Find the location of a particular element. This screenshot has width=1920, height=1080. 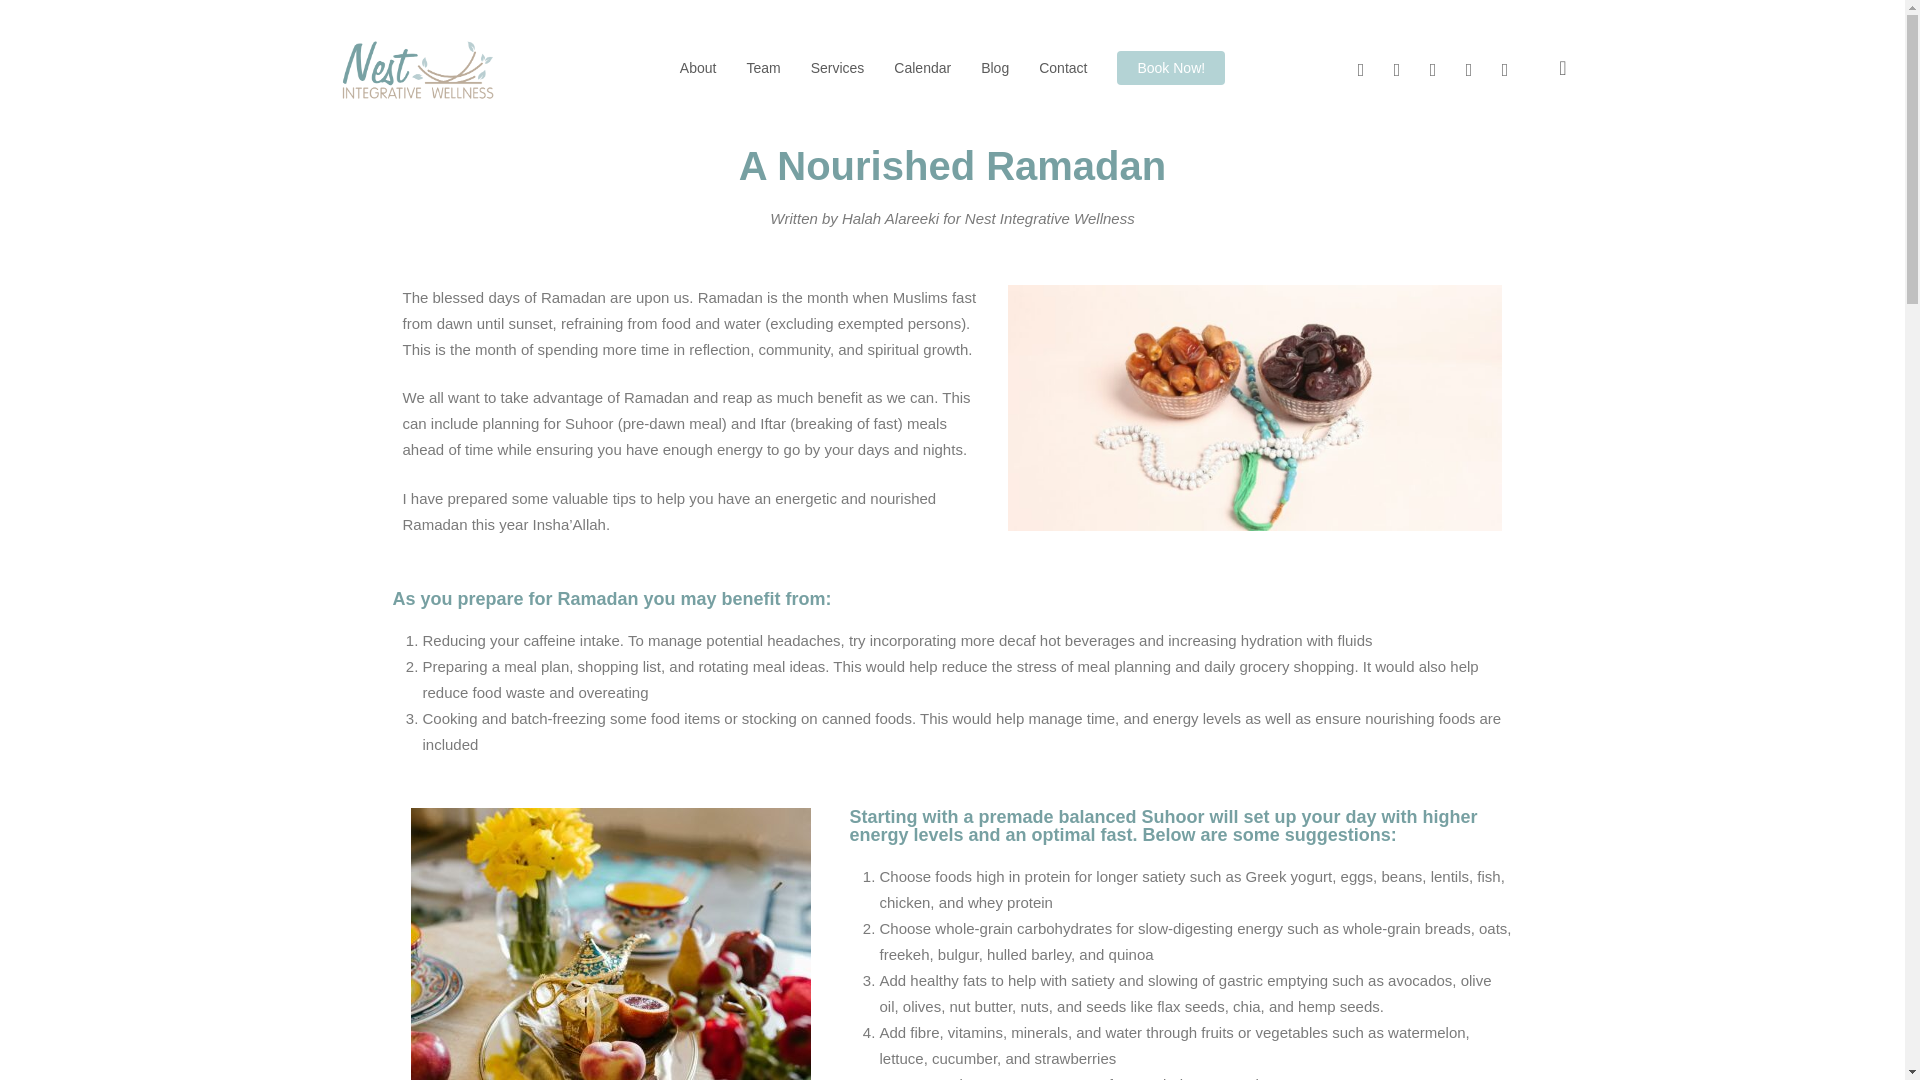

Blog is located at coordinates (994, 68).